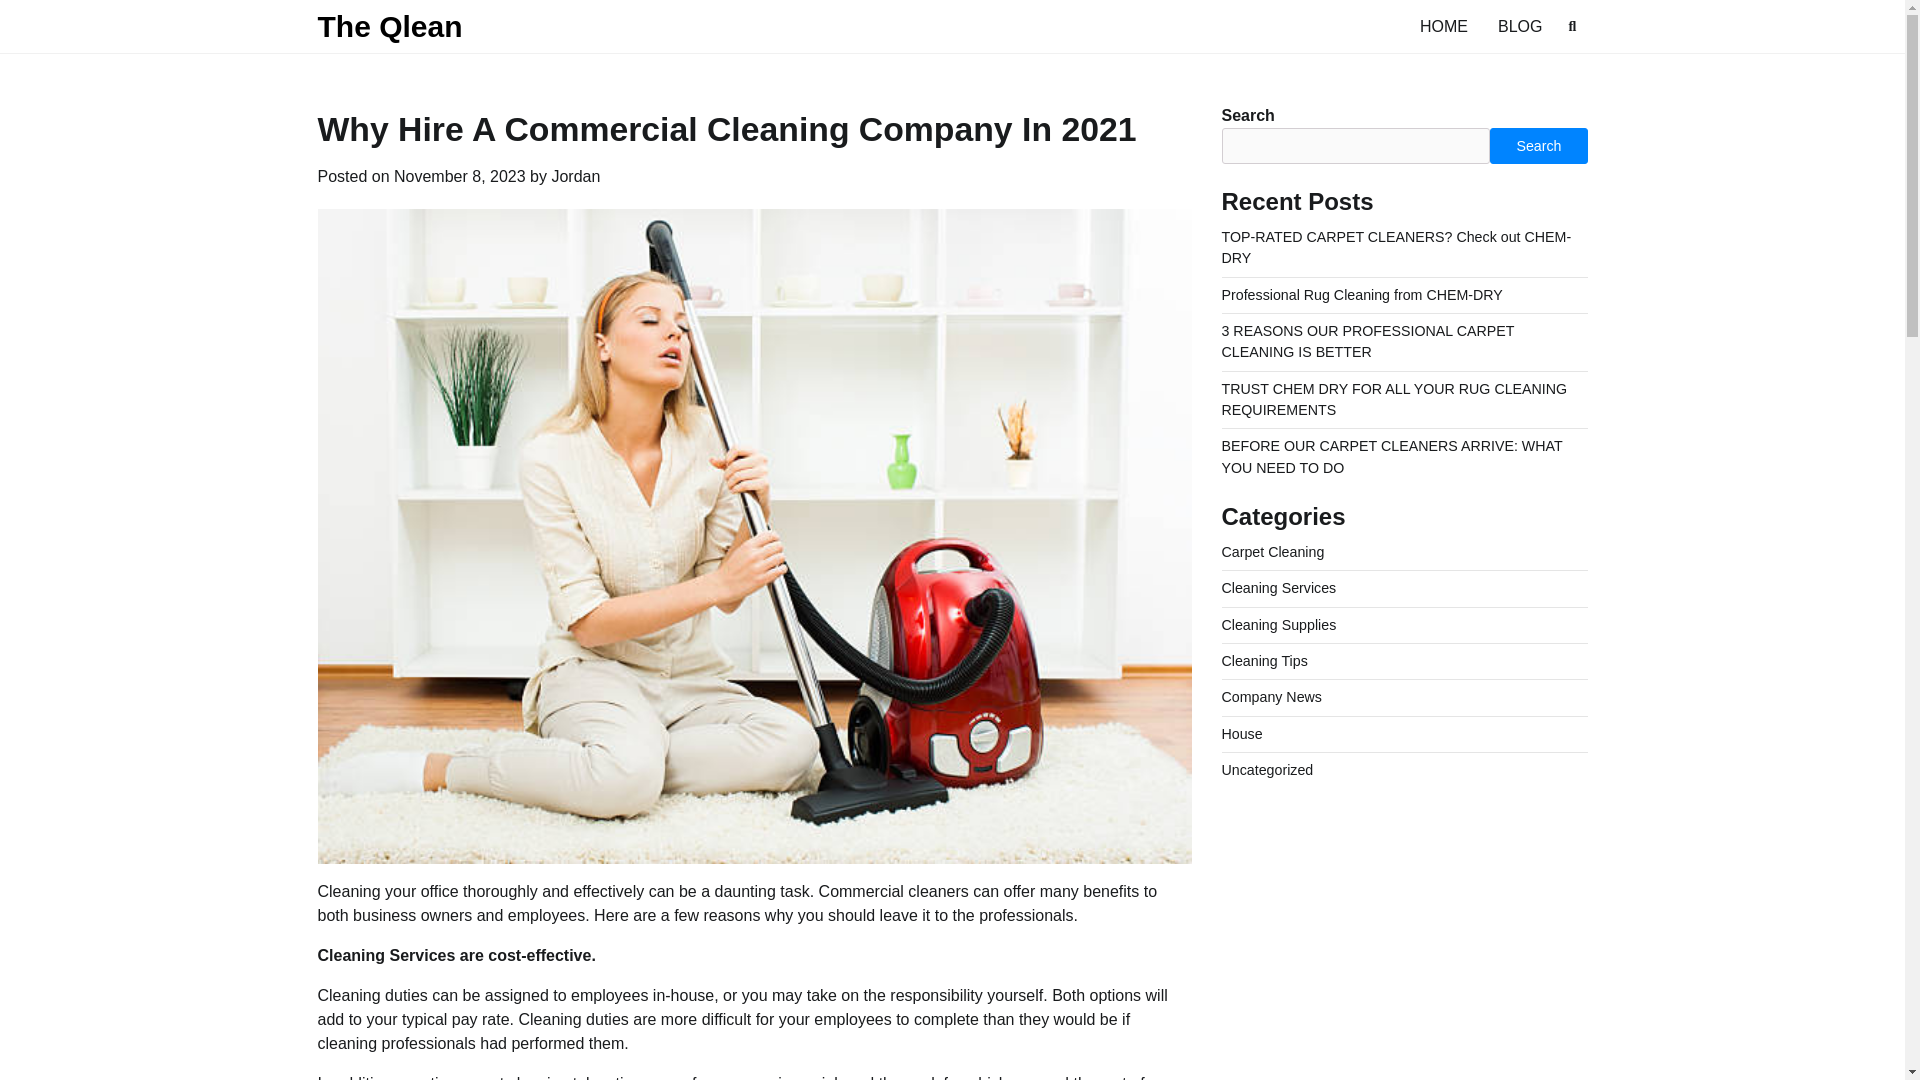  Describe the element at coordinates (1272, 552) in the screenshot. I see `Carpet Cleaning` at that location.